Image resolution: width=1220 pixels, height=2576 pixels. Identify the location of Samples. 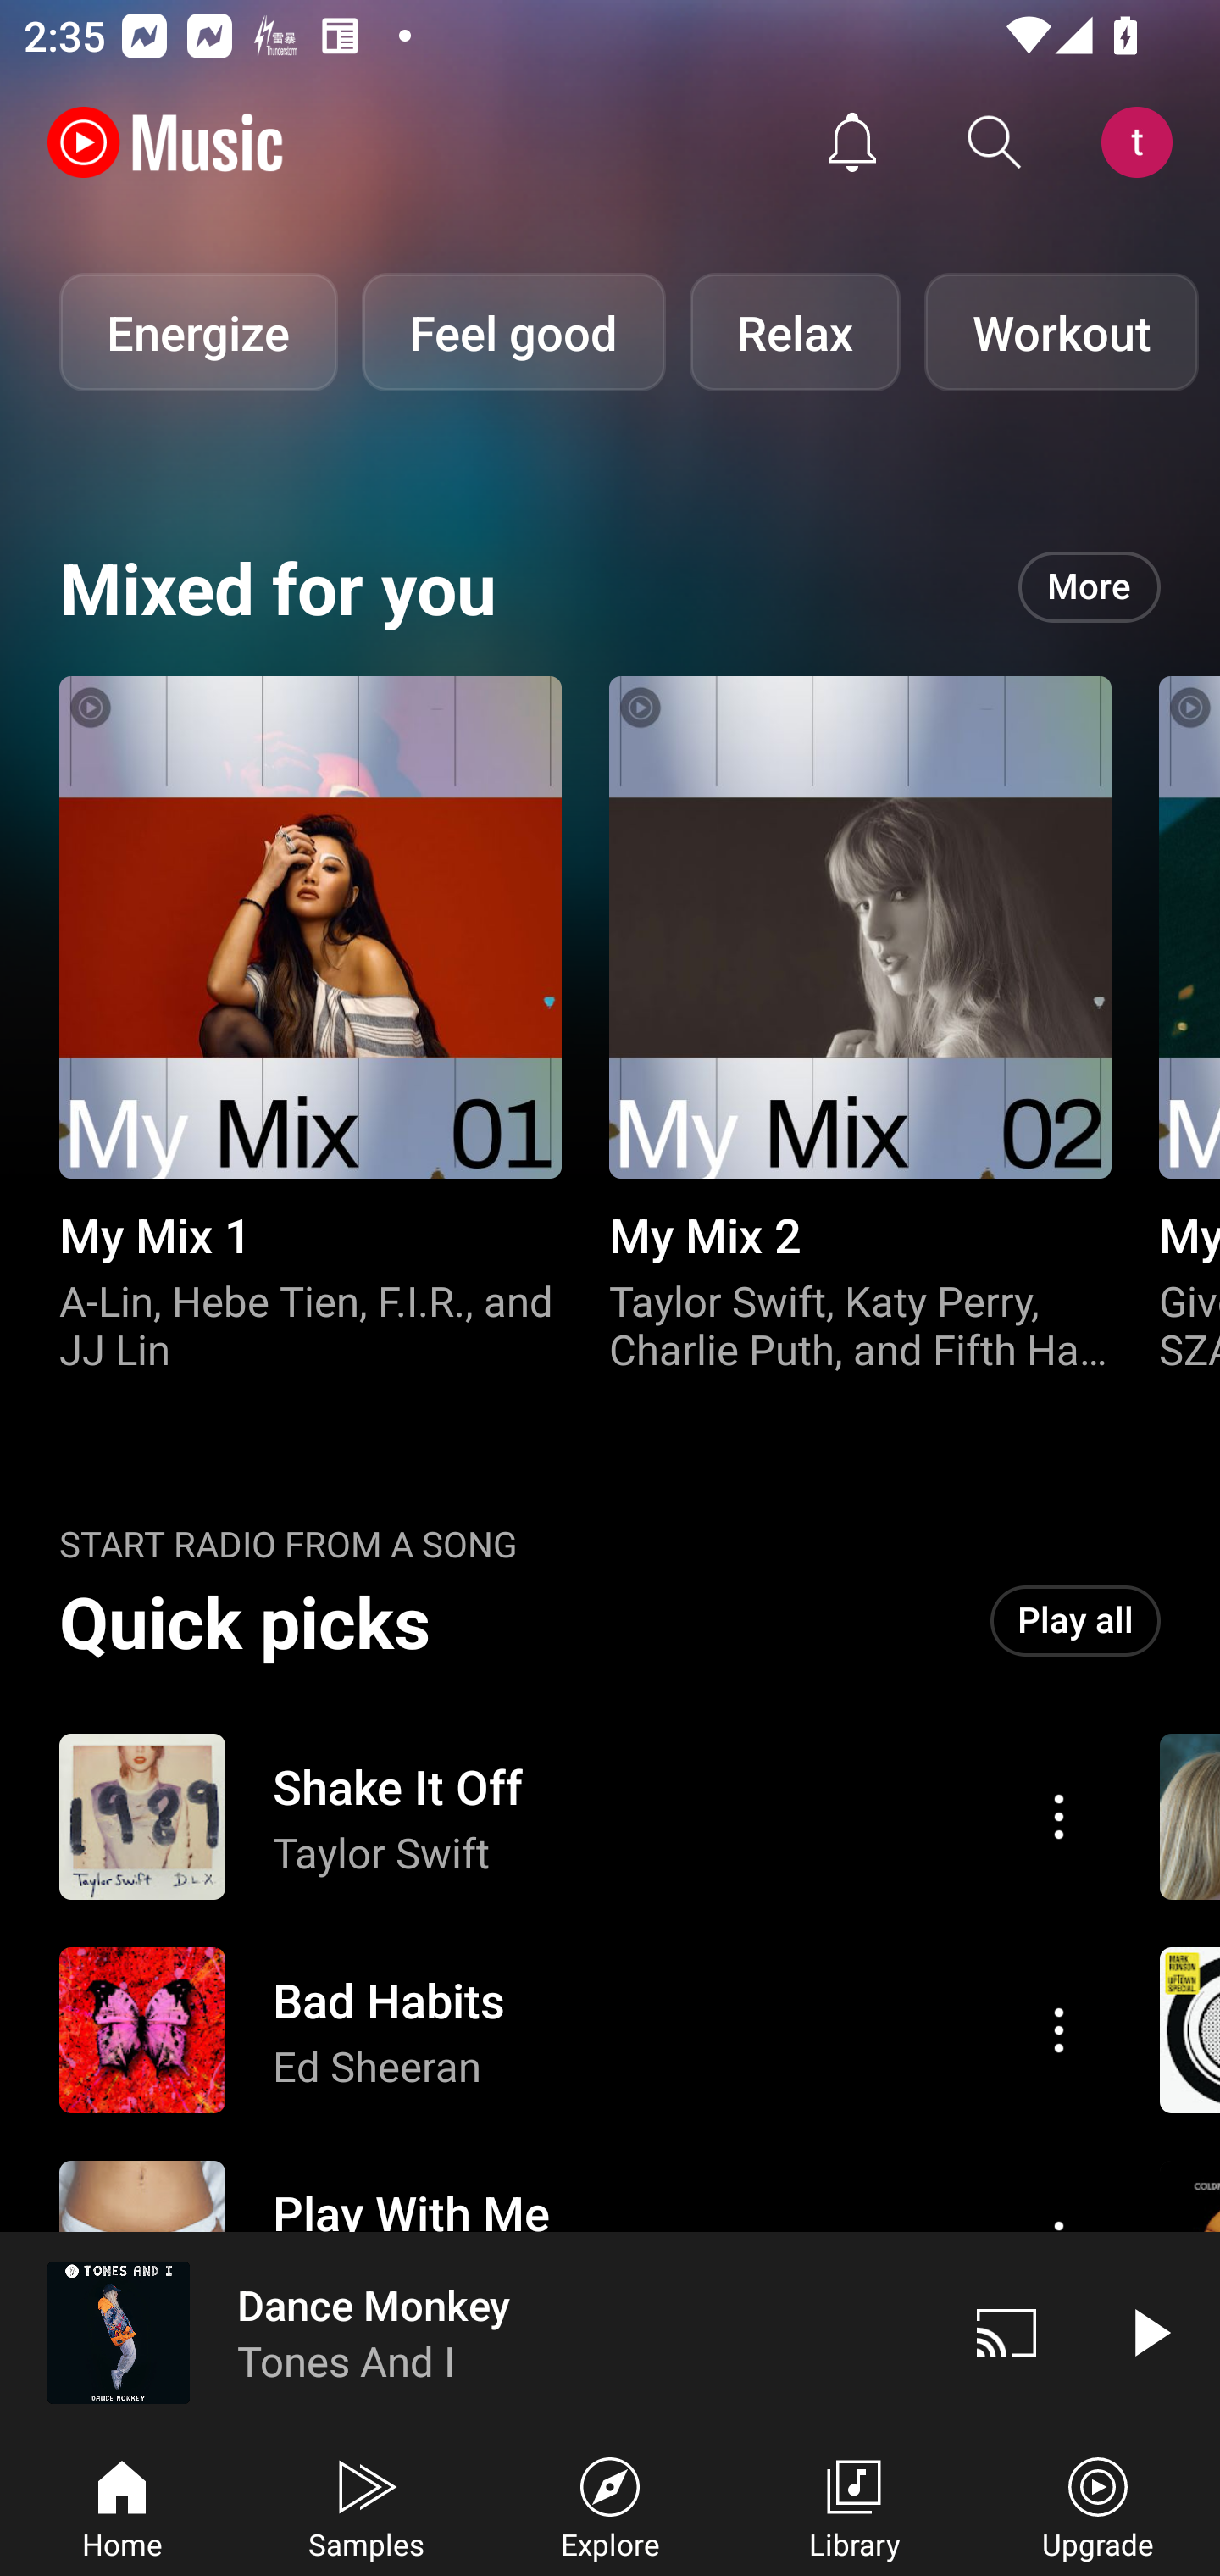
(366, 2505).